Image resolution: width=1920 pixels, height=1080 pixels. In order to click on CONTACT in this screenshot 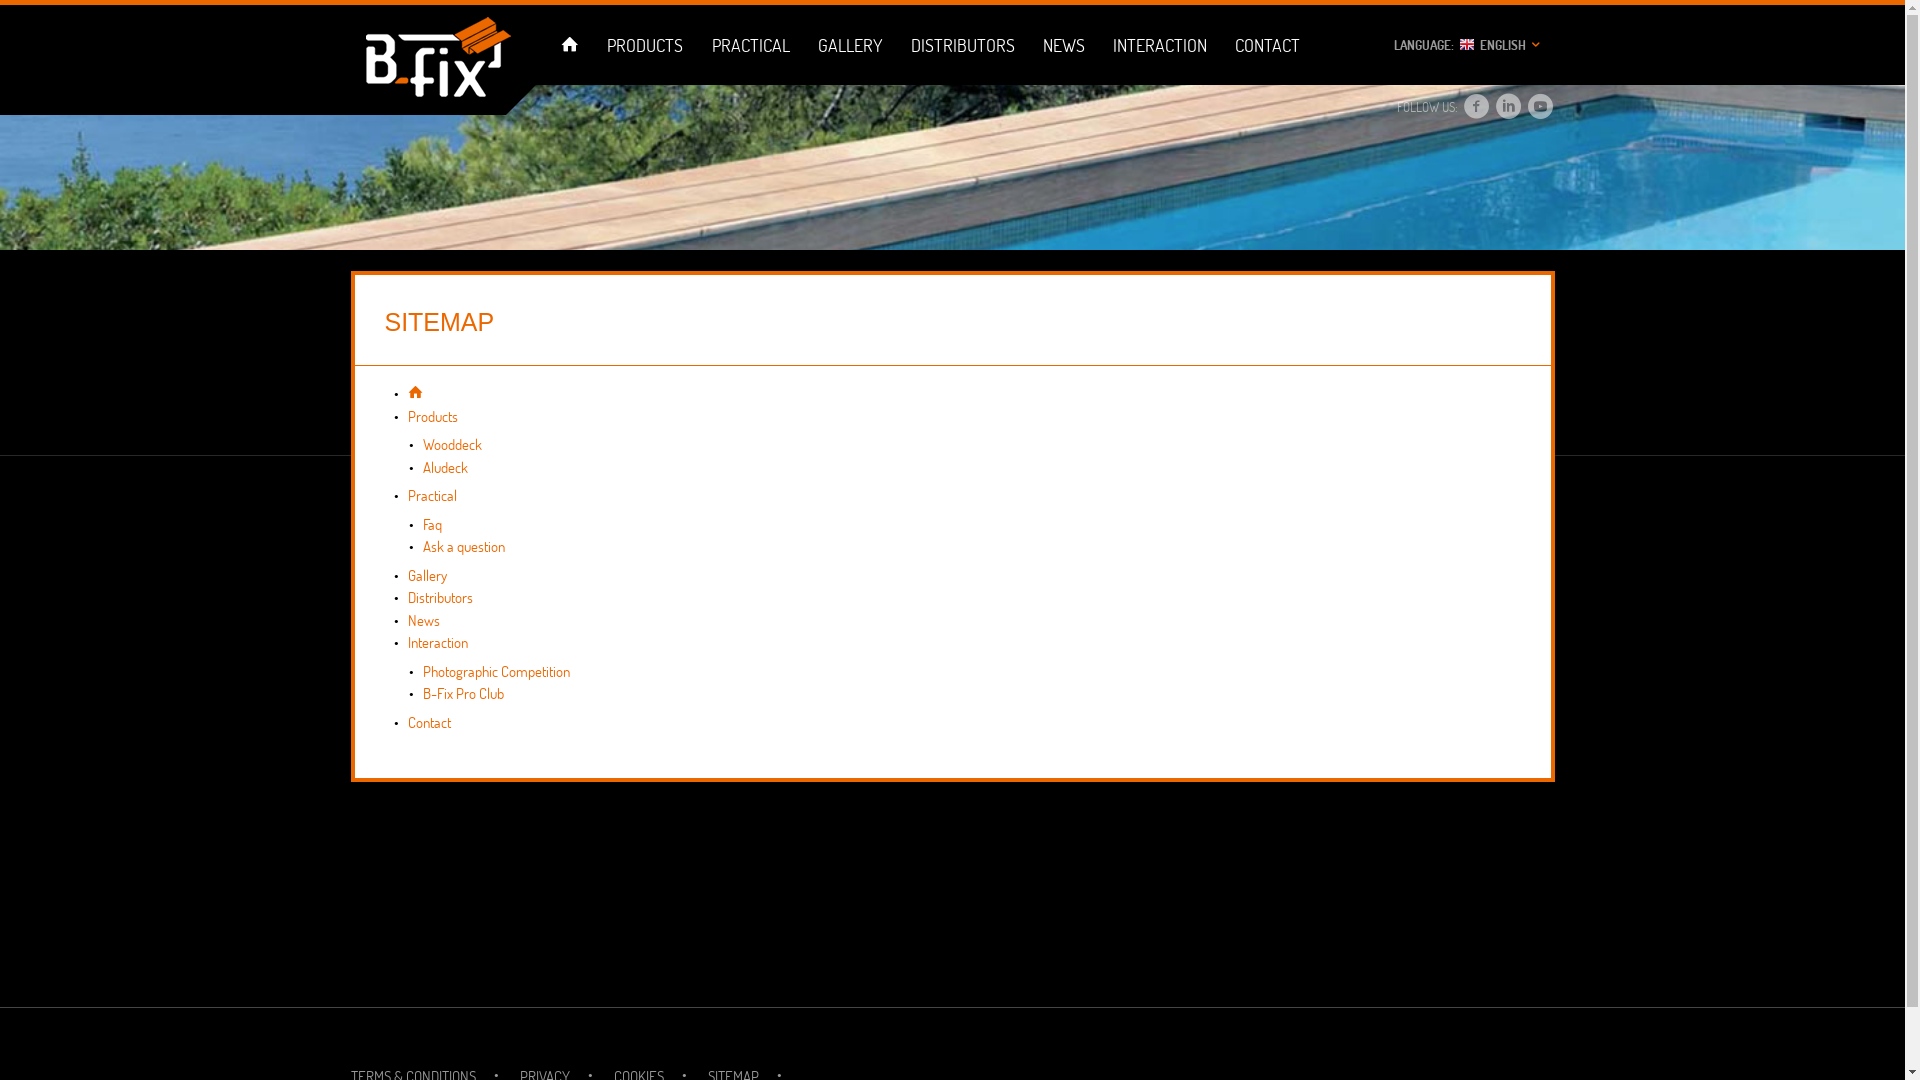, I will do `click(1268, 45)`.